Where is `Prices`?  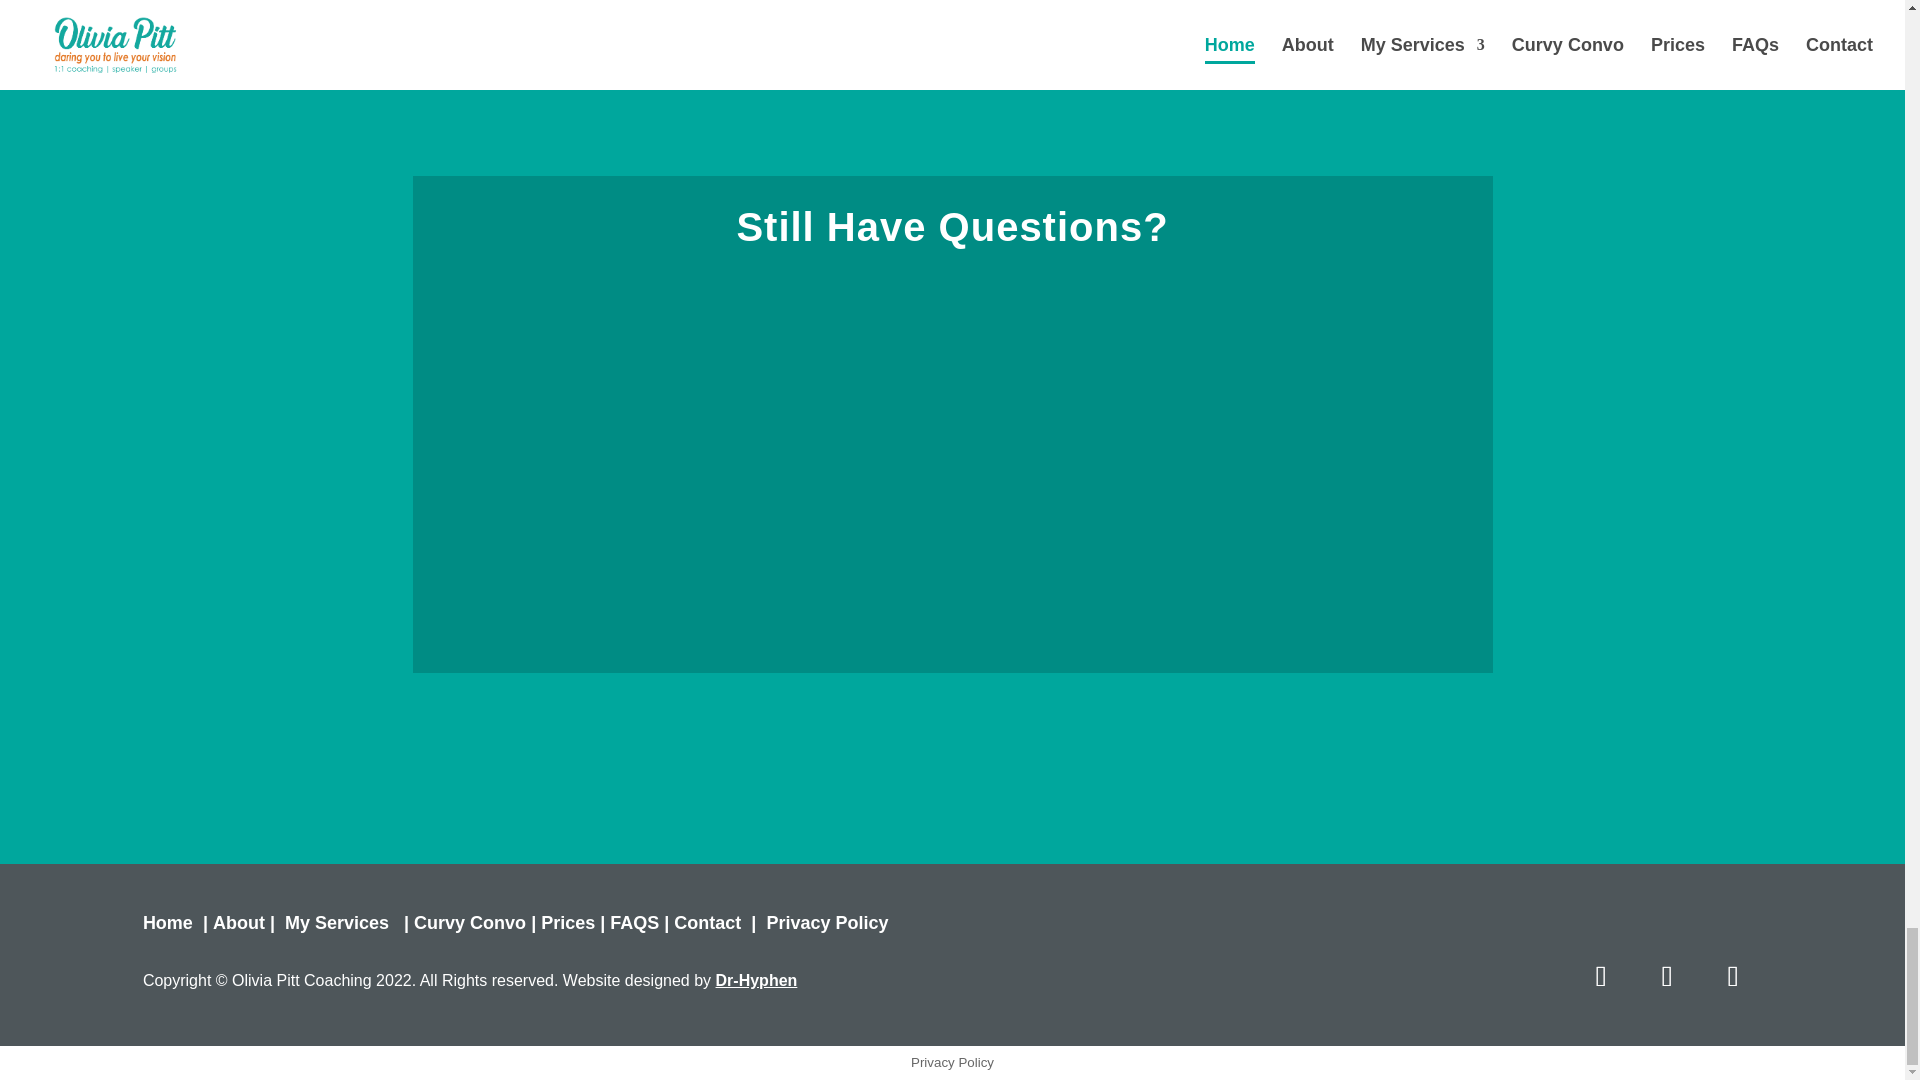
Prices is located at coordinates (568, 922).